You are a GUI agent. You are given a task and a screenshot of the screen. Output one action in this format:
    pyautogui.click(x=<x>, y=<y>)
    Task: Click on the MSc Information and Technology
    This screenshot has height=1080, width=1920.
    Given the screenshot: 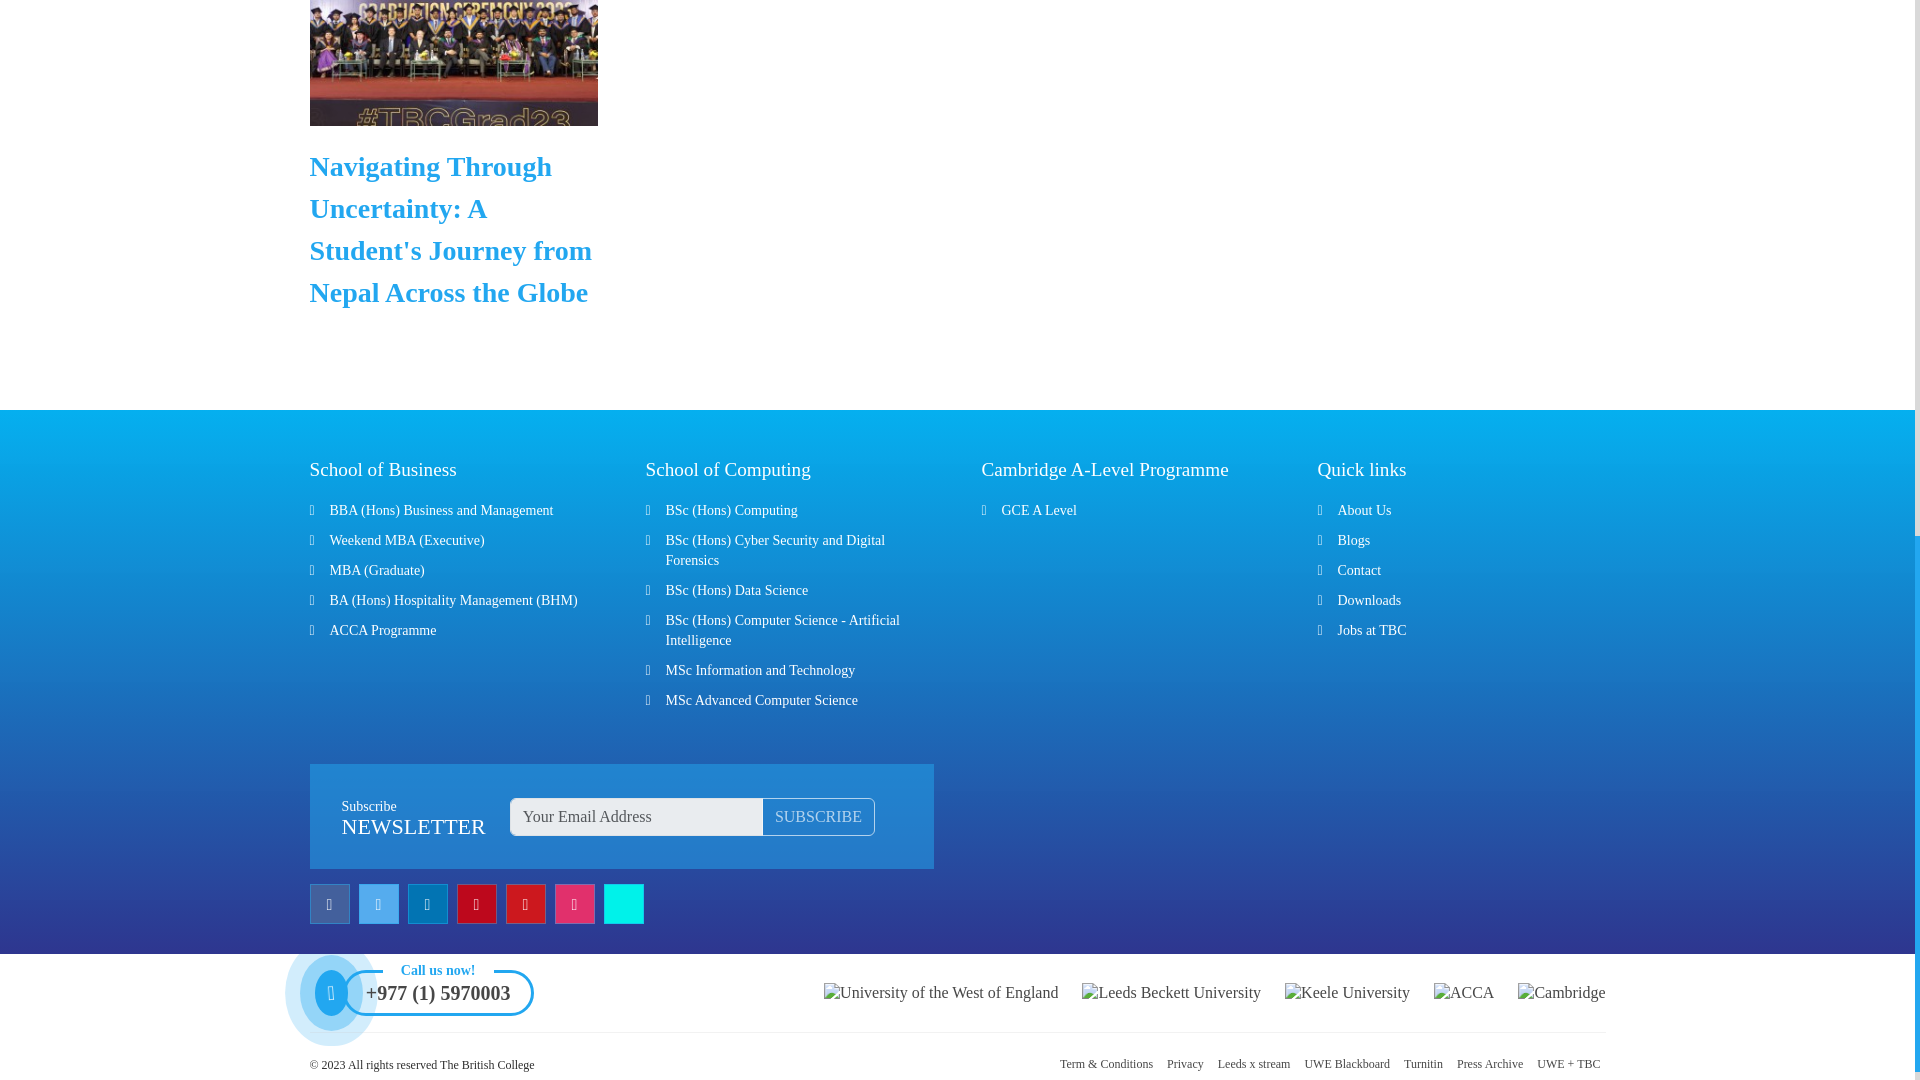 What is the action you would take?
    pyautogui.click(x=761, y=670)
    